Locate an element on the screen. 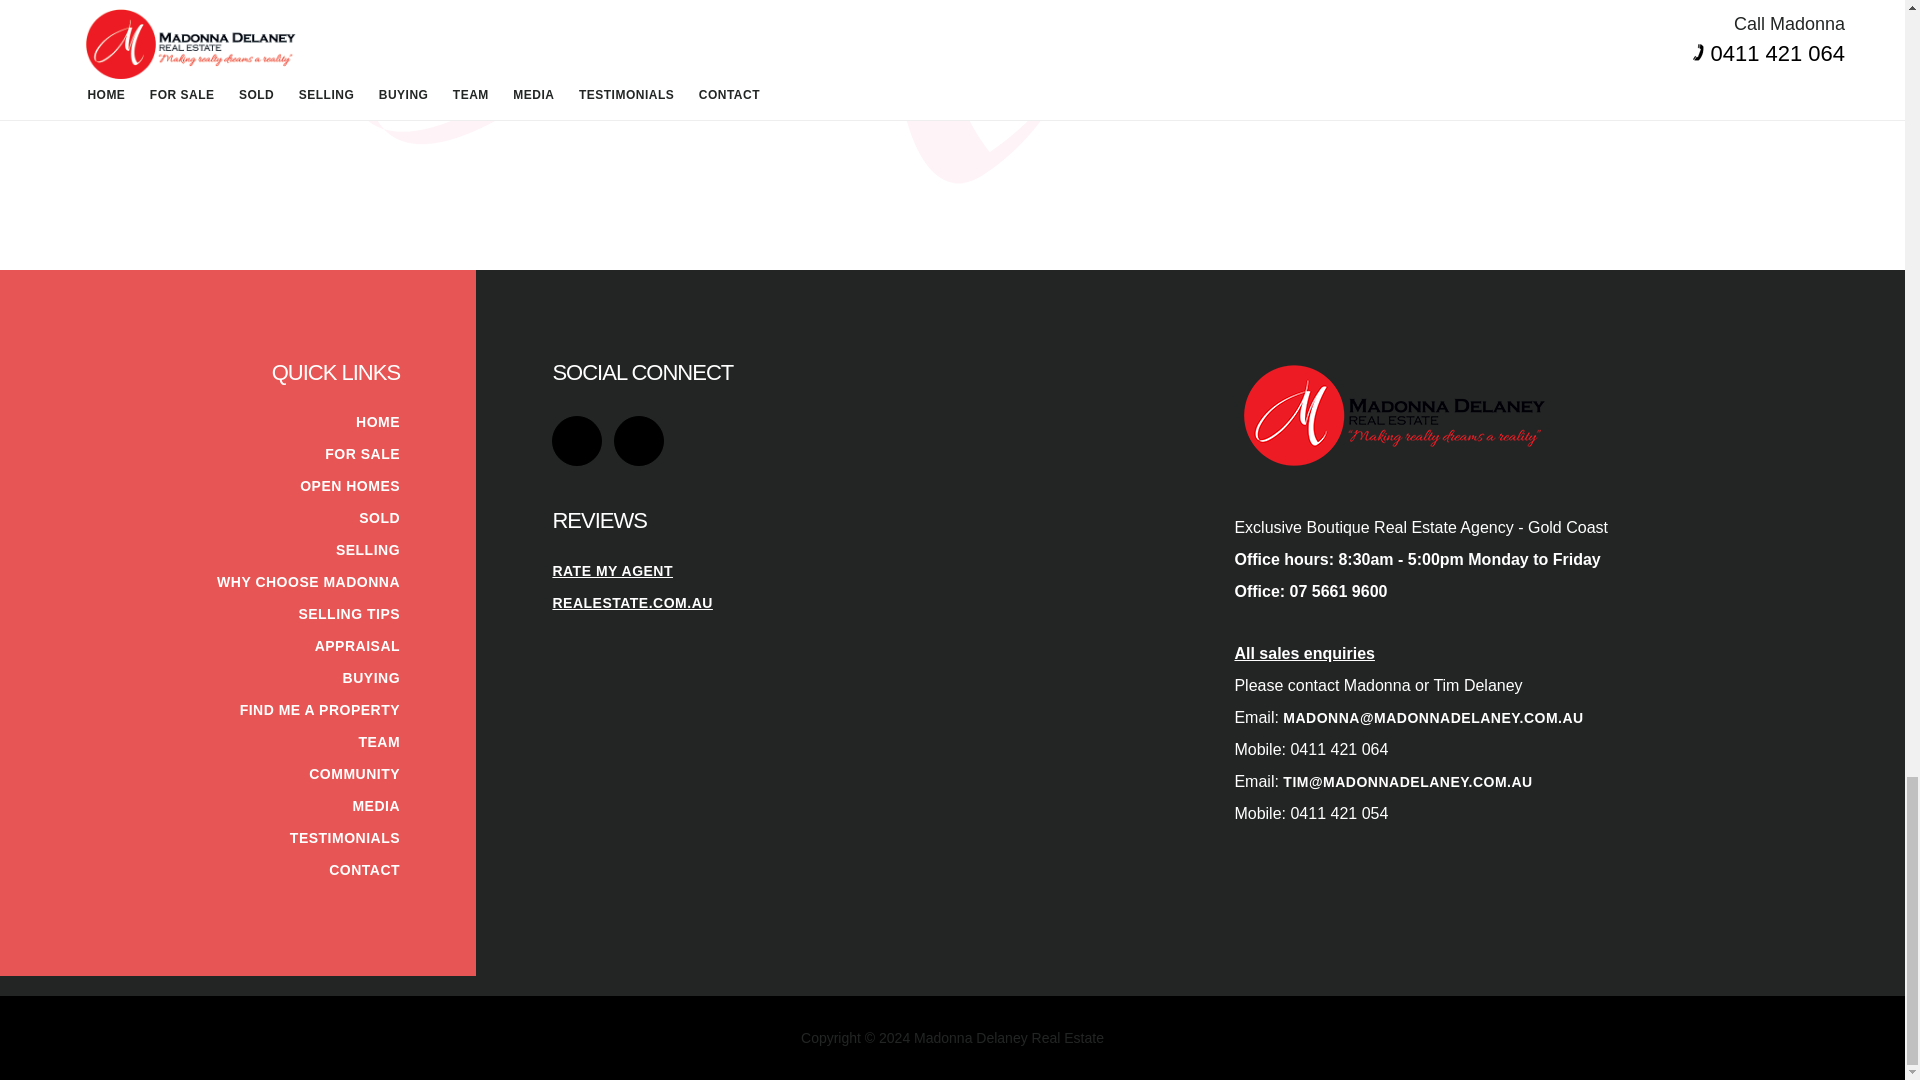  SELLING is located at coordinates (368, 550).